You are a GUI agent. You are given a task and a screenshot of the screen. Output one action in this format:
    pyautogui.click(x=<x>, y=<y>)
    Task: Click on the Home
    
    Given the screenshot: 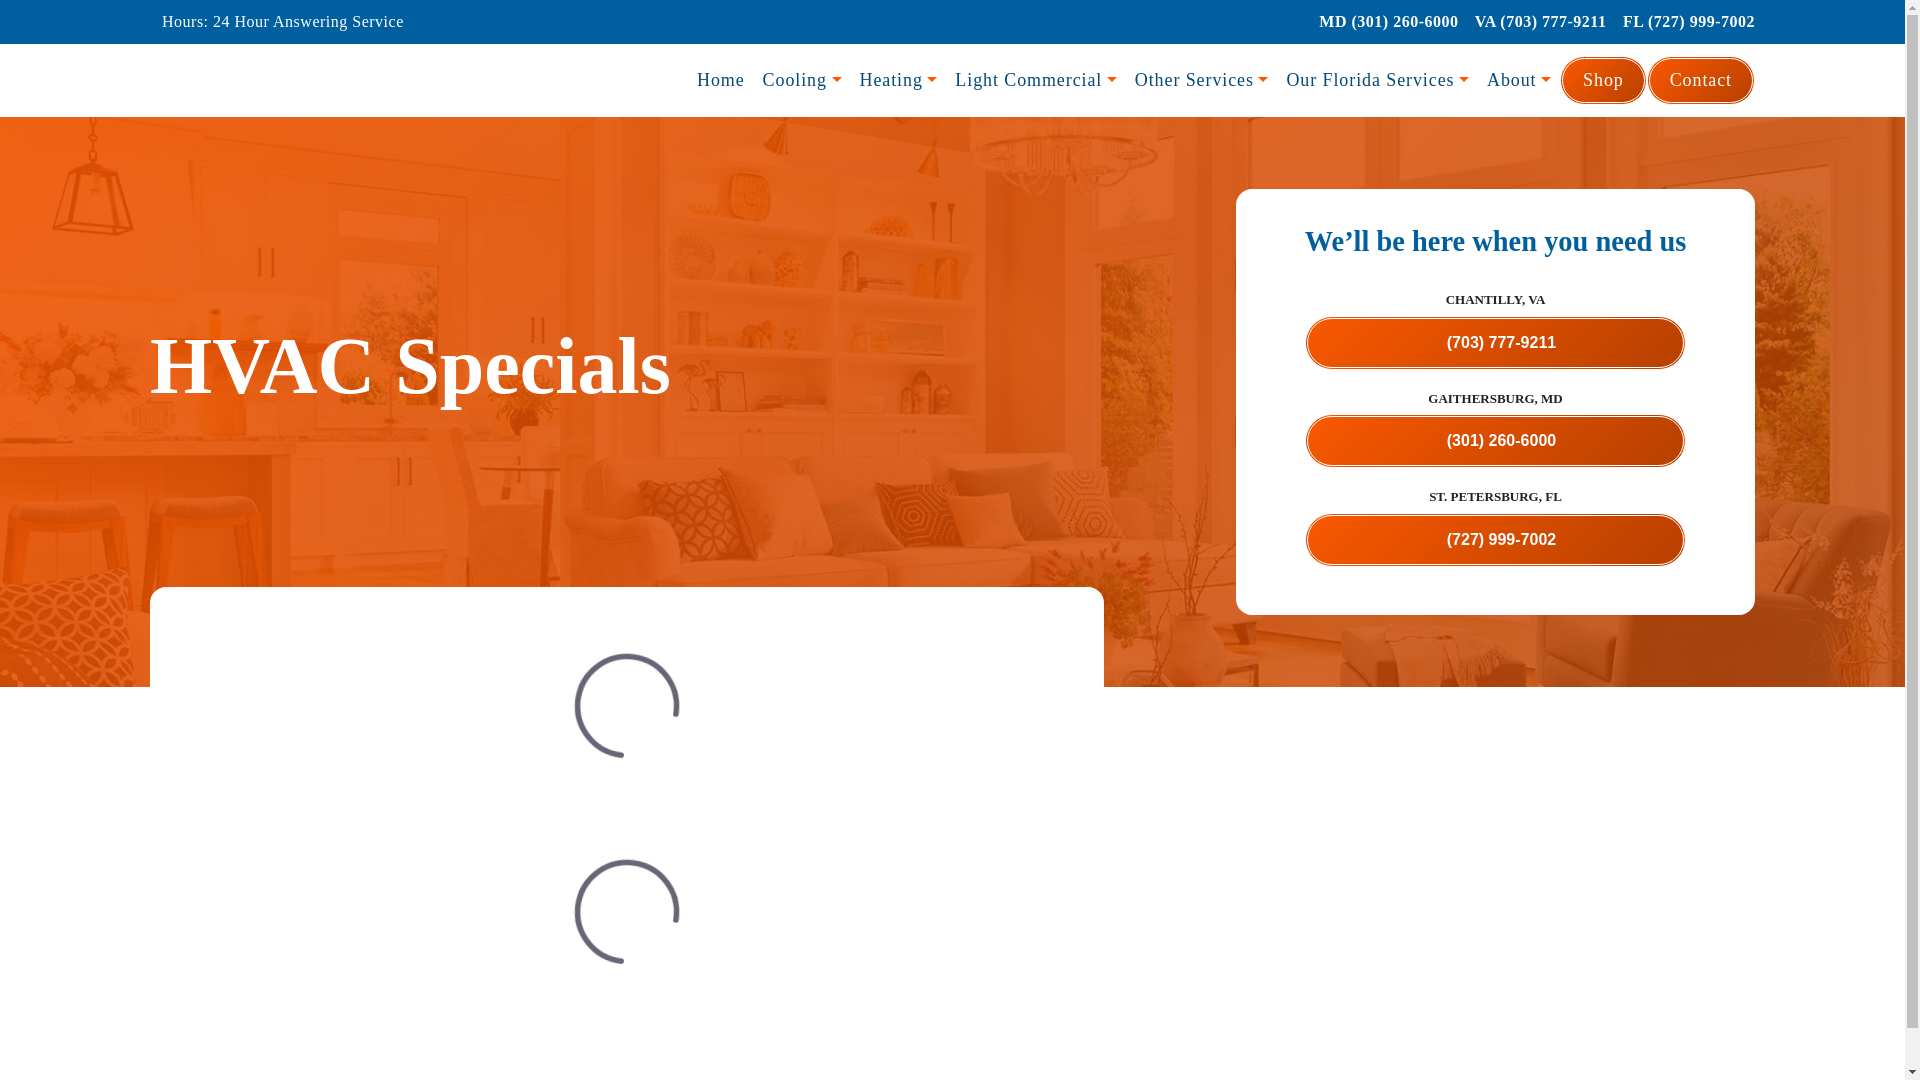 What is the action you would take?
    pyautogui.click(x=720, y=80)
    